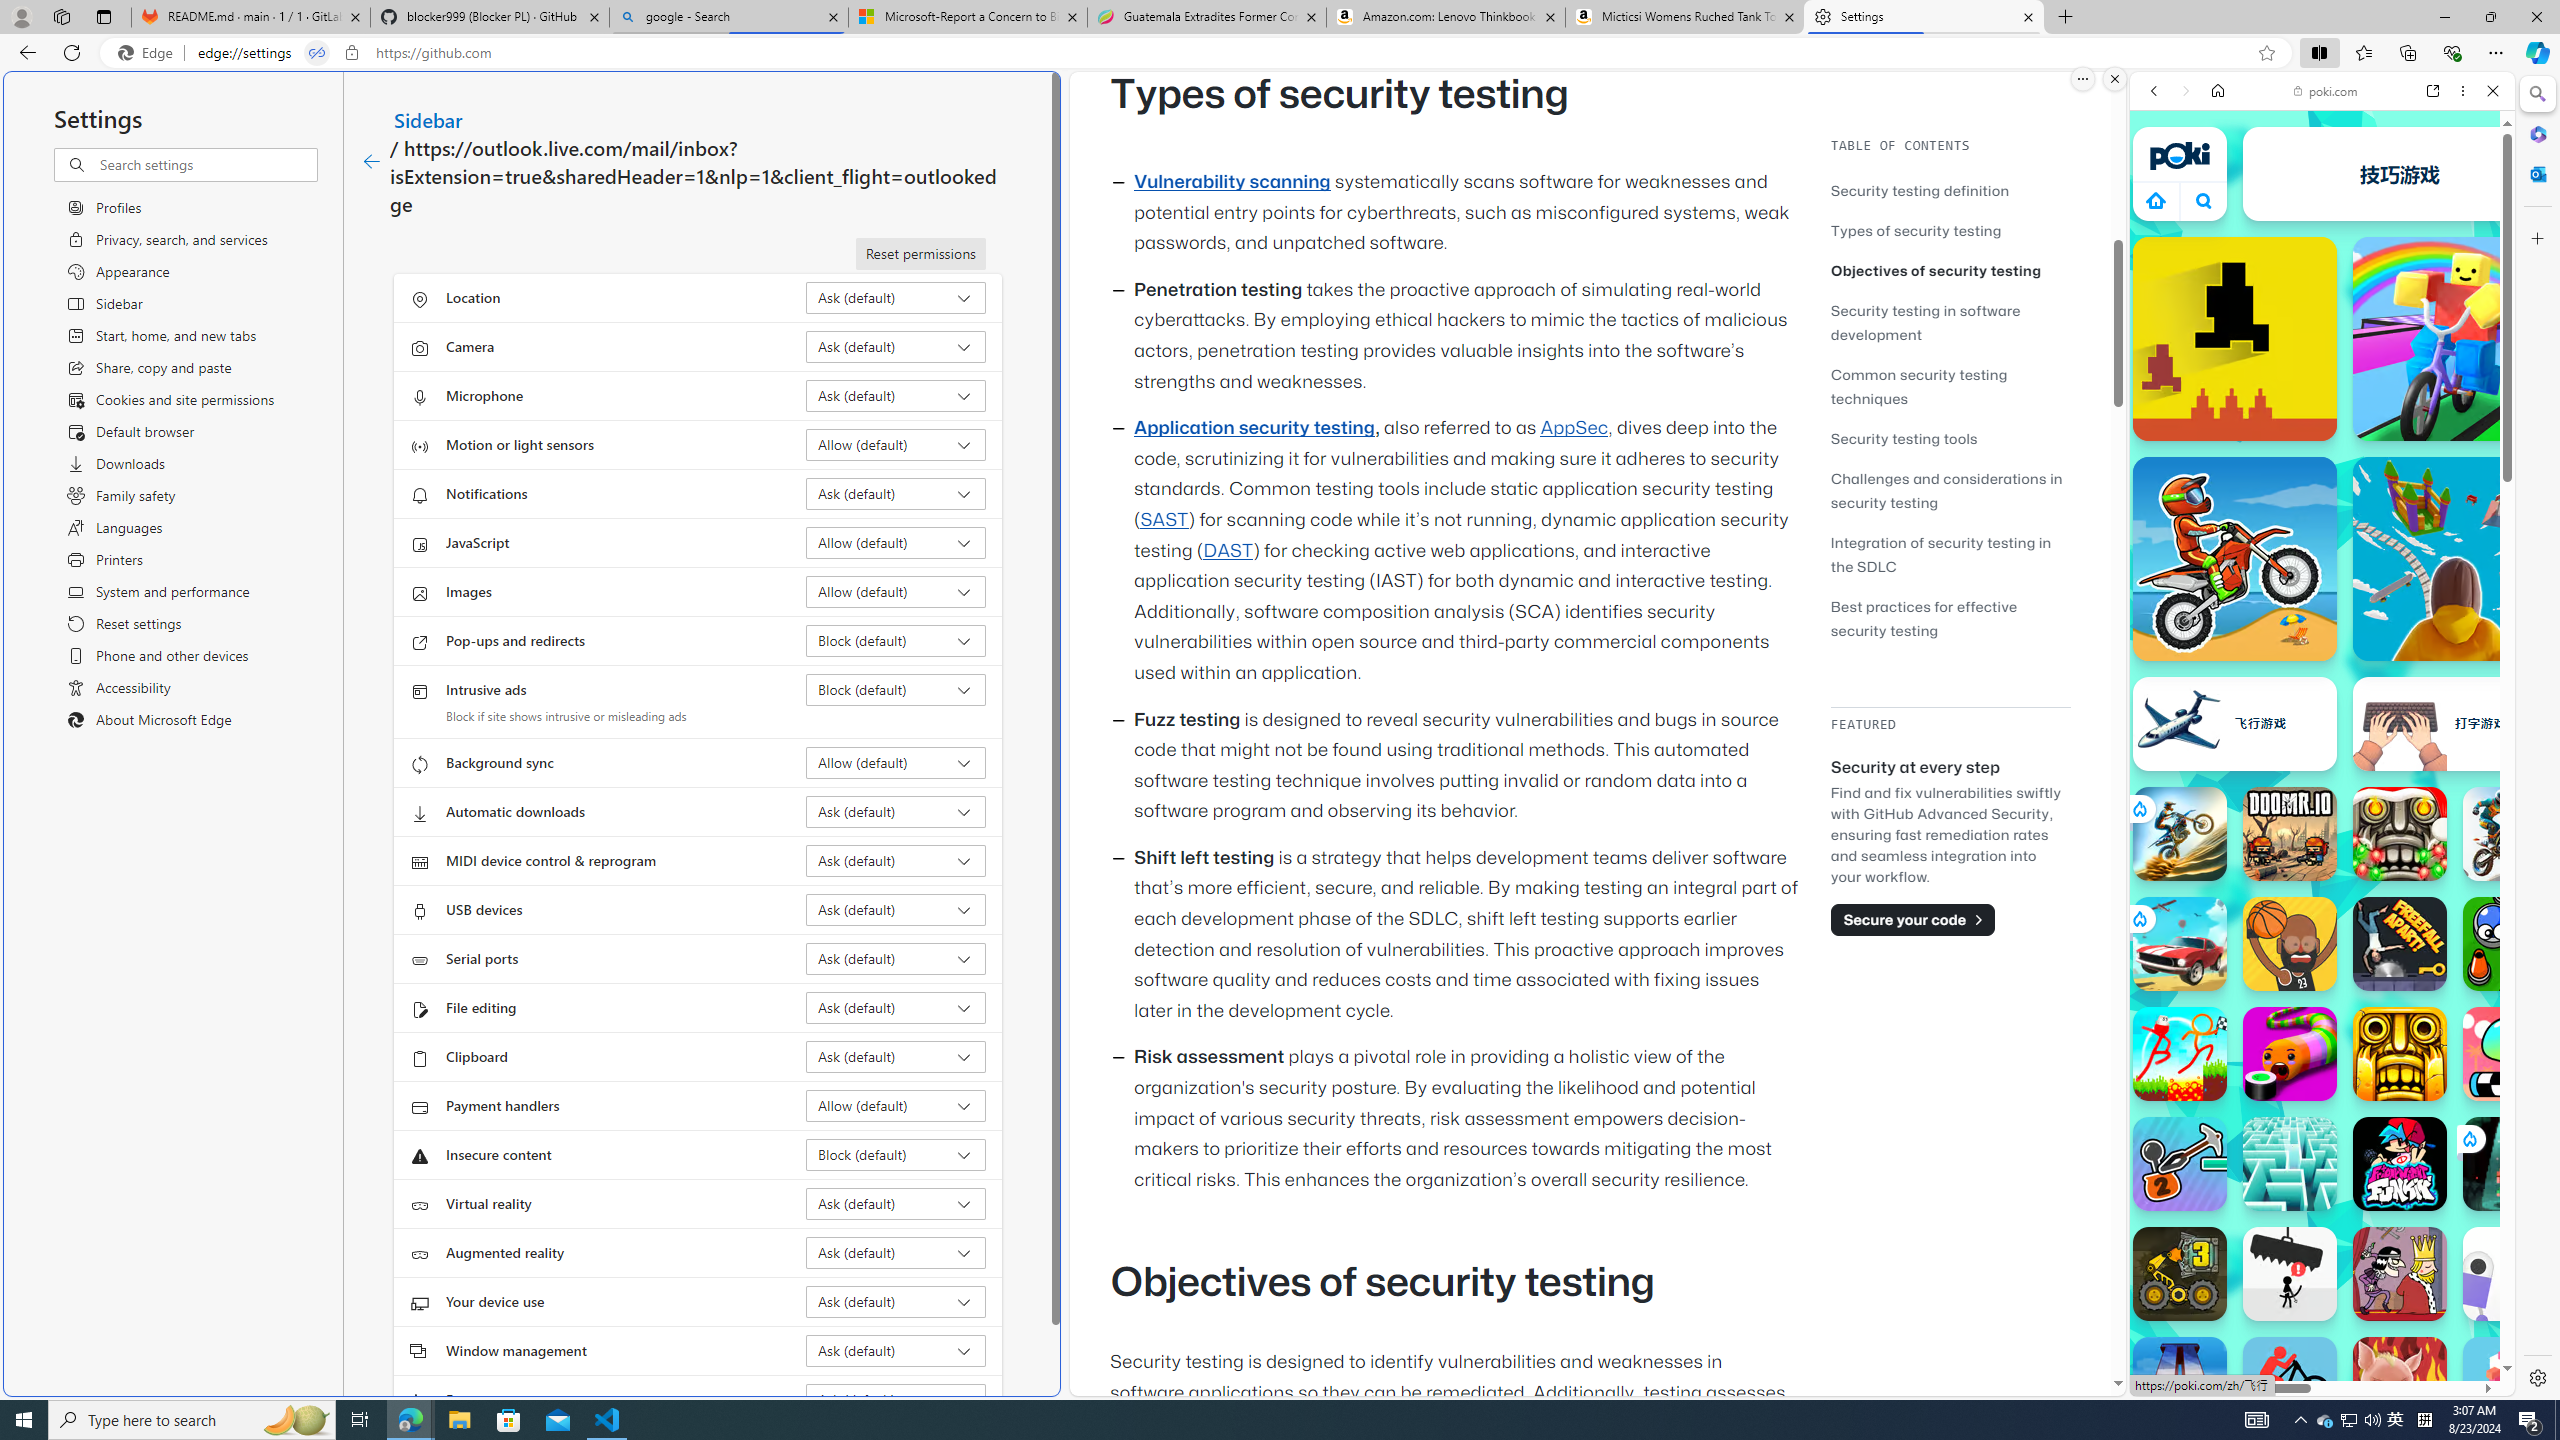 The height and width of the screenshot is (1440, 2560). What do you see at coordinates (2180, 1384) in the screenshot?
I see `Big Tower Tiny Square 2` at bounding box center [2180, 1384].